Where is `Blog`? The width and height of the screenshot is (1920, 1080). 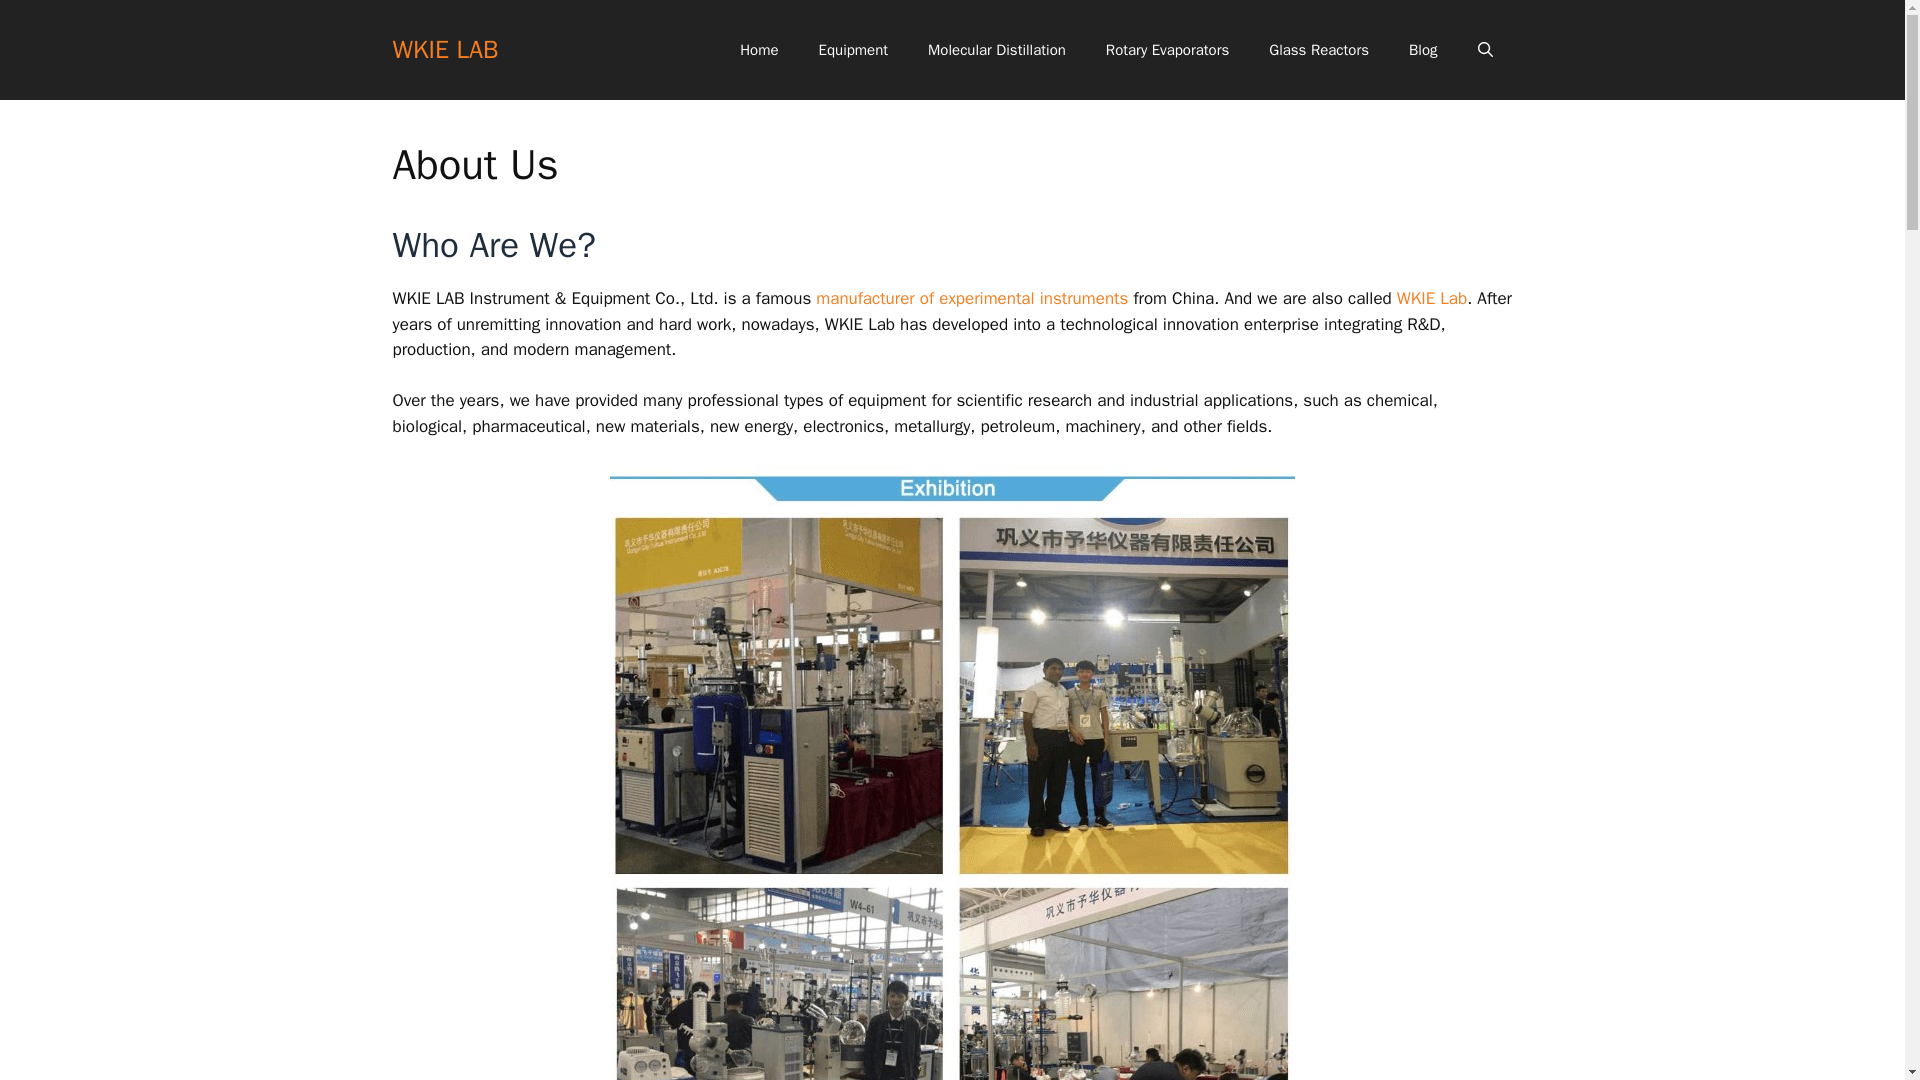
Blog is located at coordinates (1422, 50).